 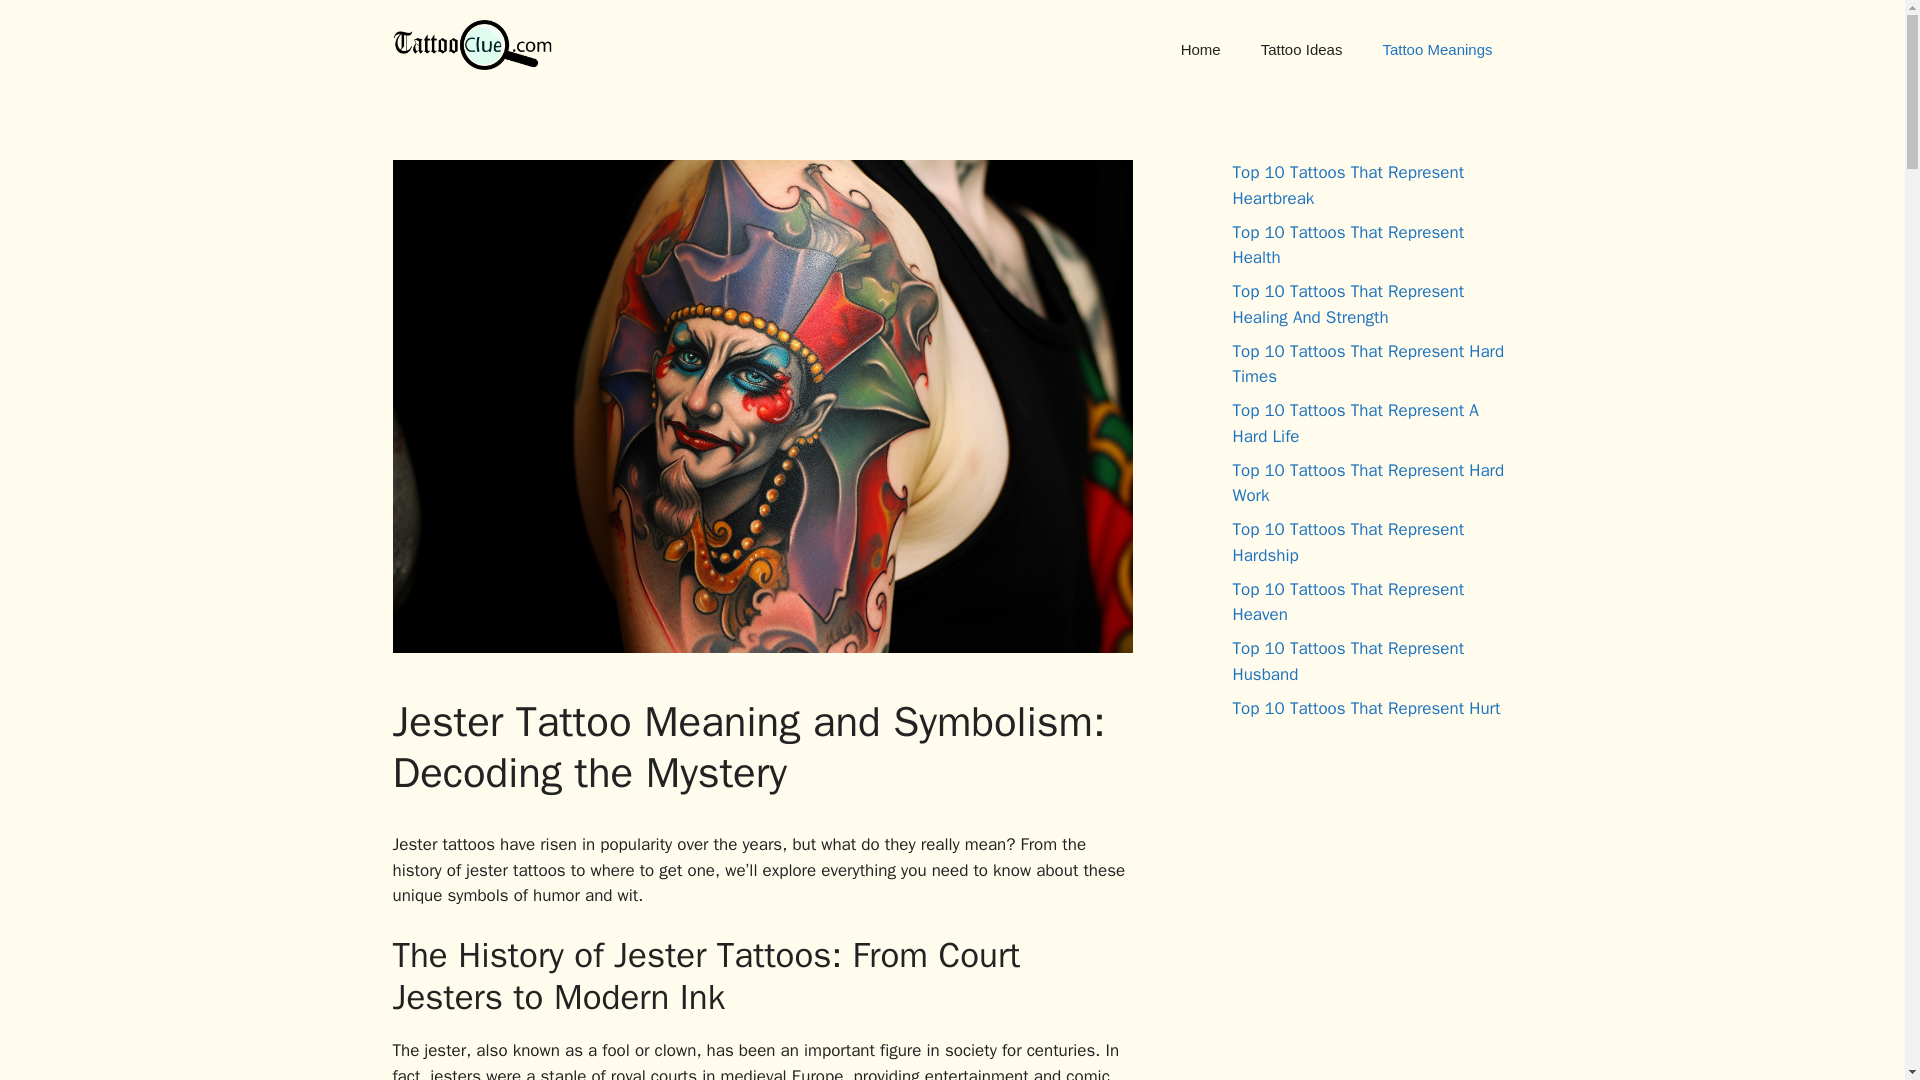 What do you see at coordinates (1355, 423) in the screenshot?
I see `Top 10 Tattoos That Represent A Hard Life` at bounding box center [1355, 423].